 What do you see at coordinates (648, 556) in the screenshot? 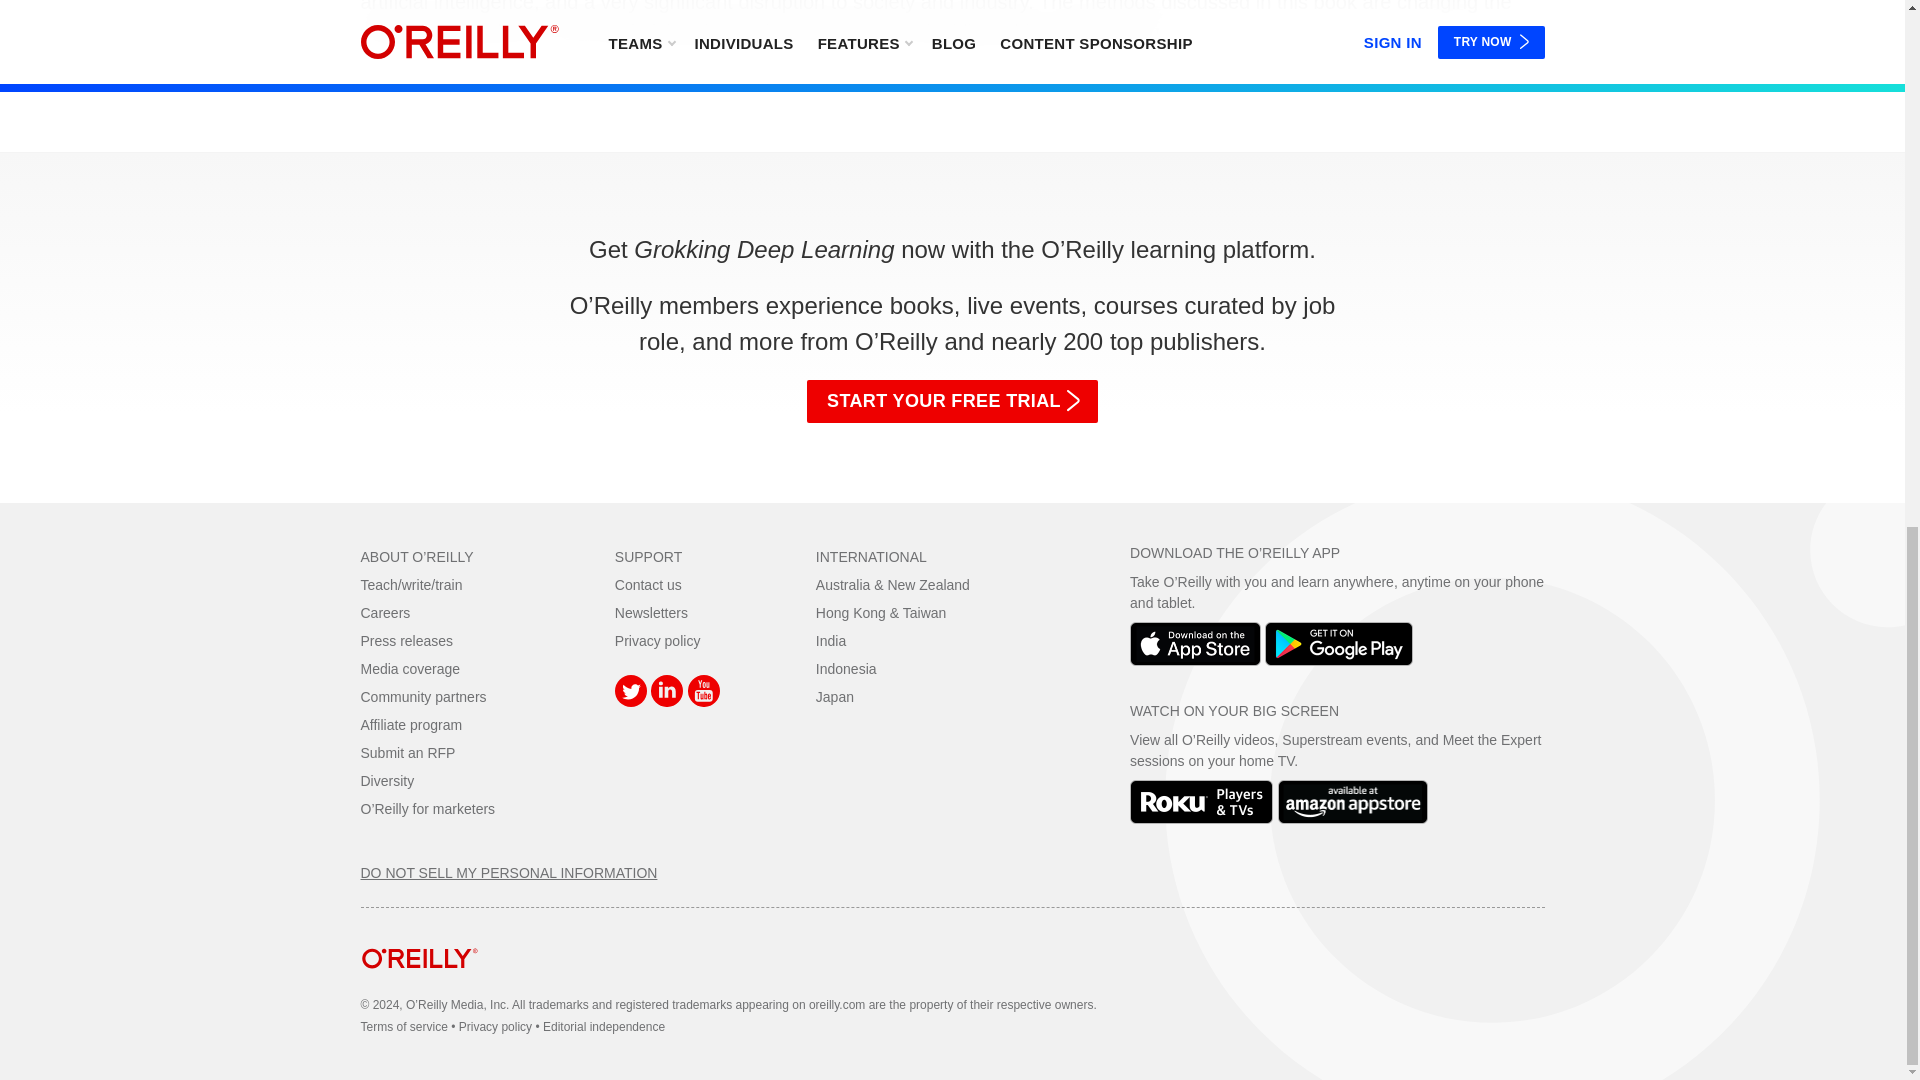
I see `SUPPORT` at bounding box center [648, 556].